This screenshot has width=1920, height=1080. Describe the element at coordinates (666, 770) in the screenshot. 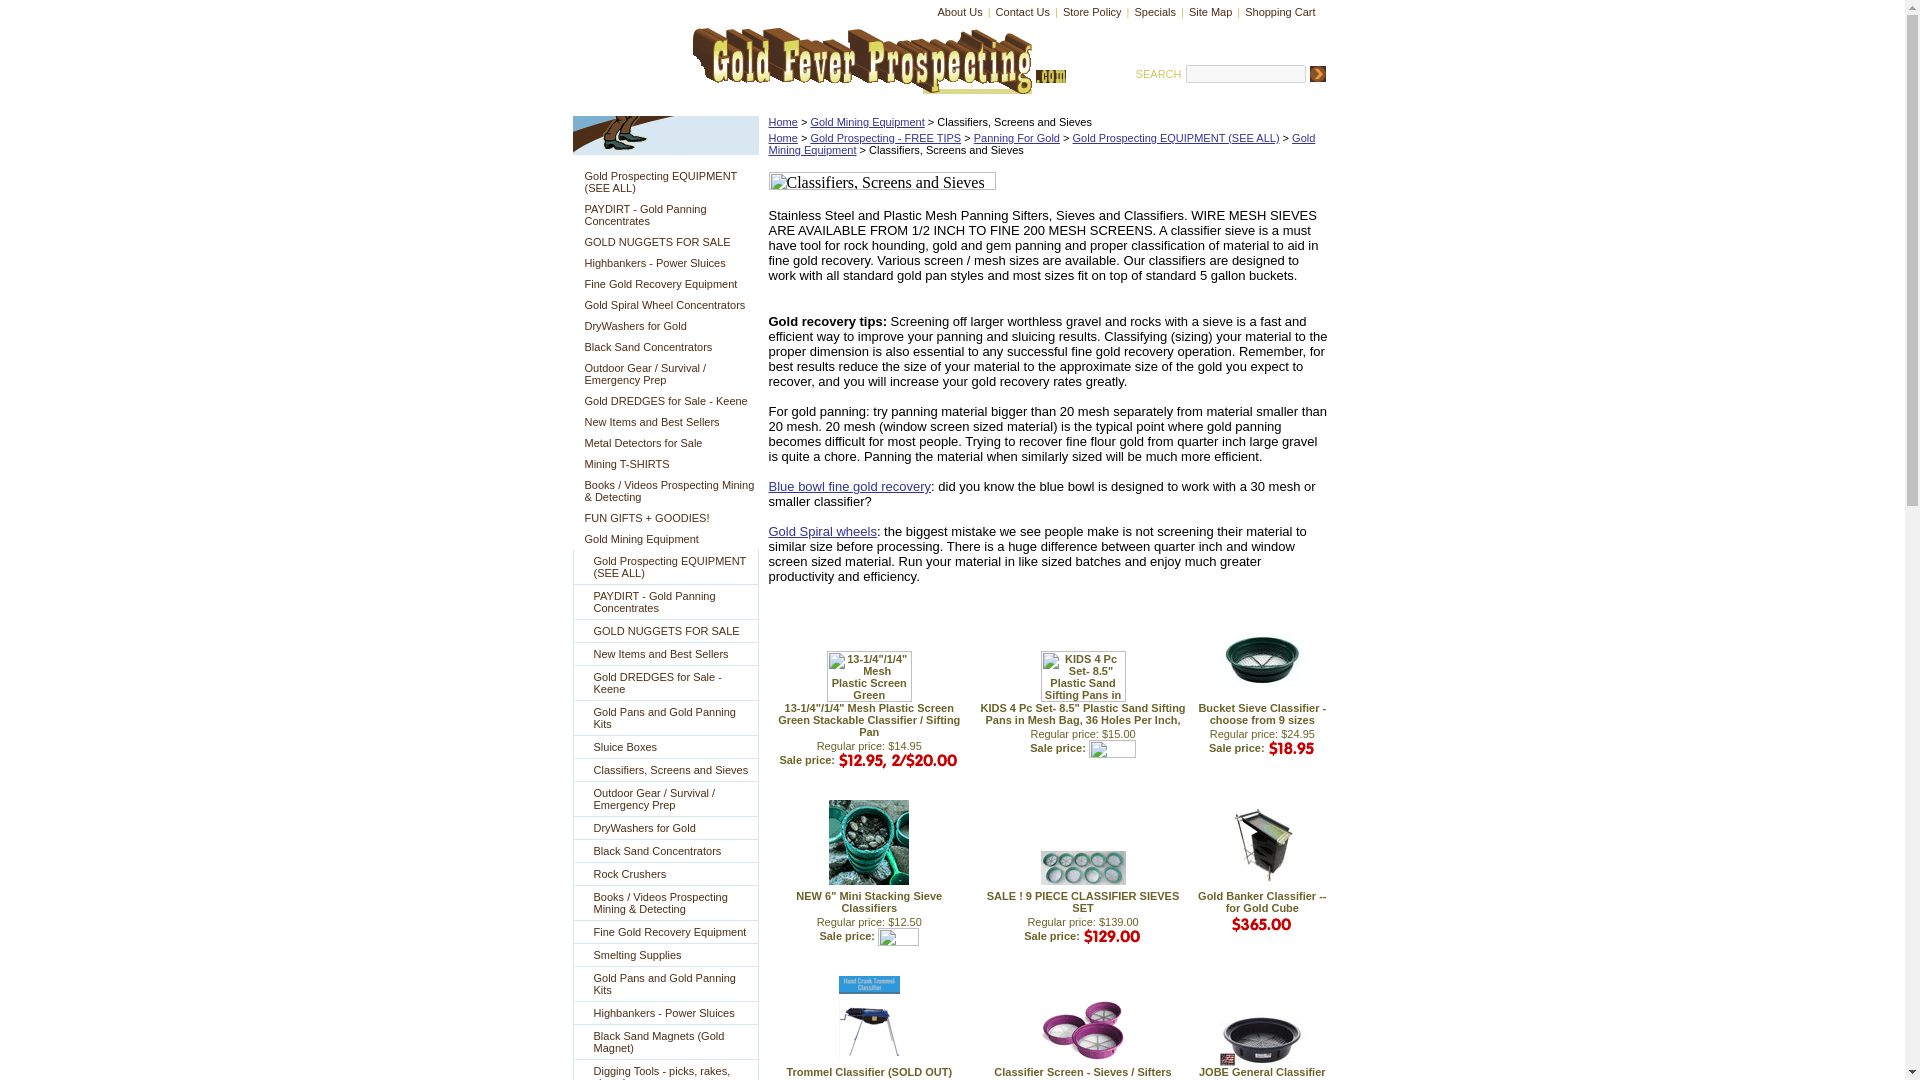

I see `Classifiers, Screens and Sieves` at that location.